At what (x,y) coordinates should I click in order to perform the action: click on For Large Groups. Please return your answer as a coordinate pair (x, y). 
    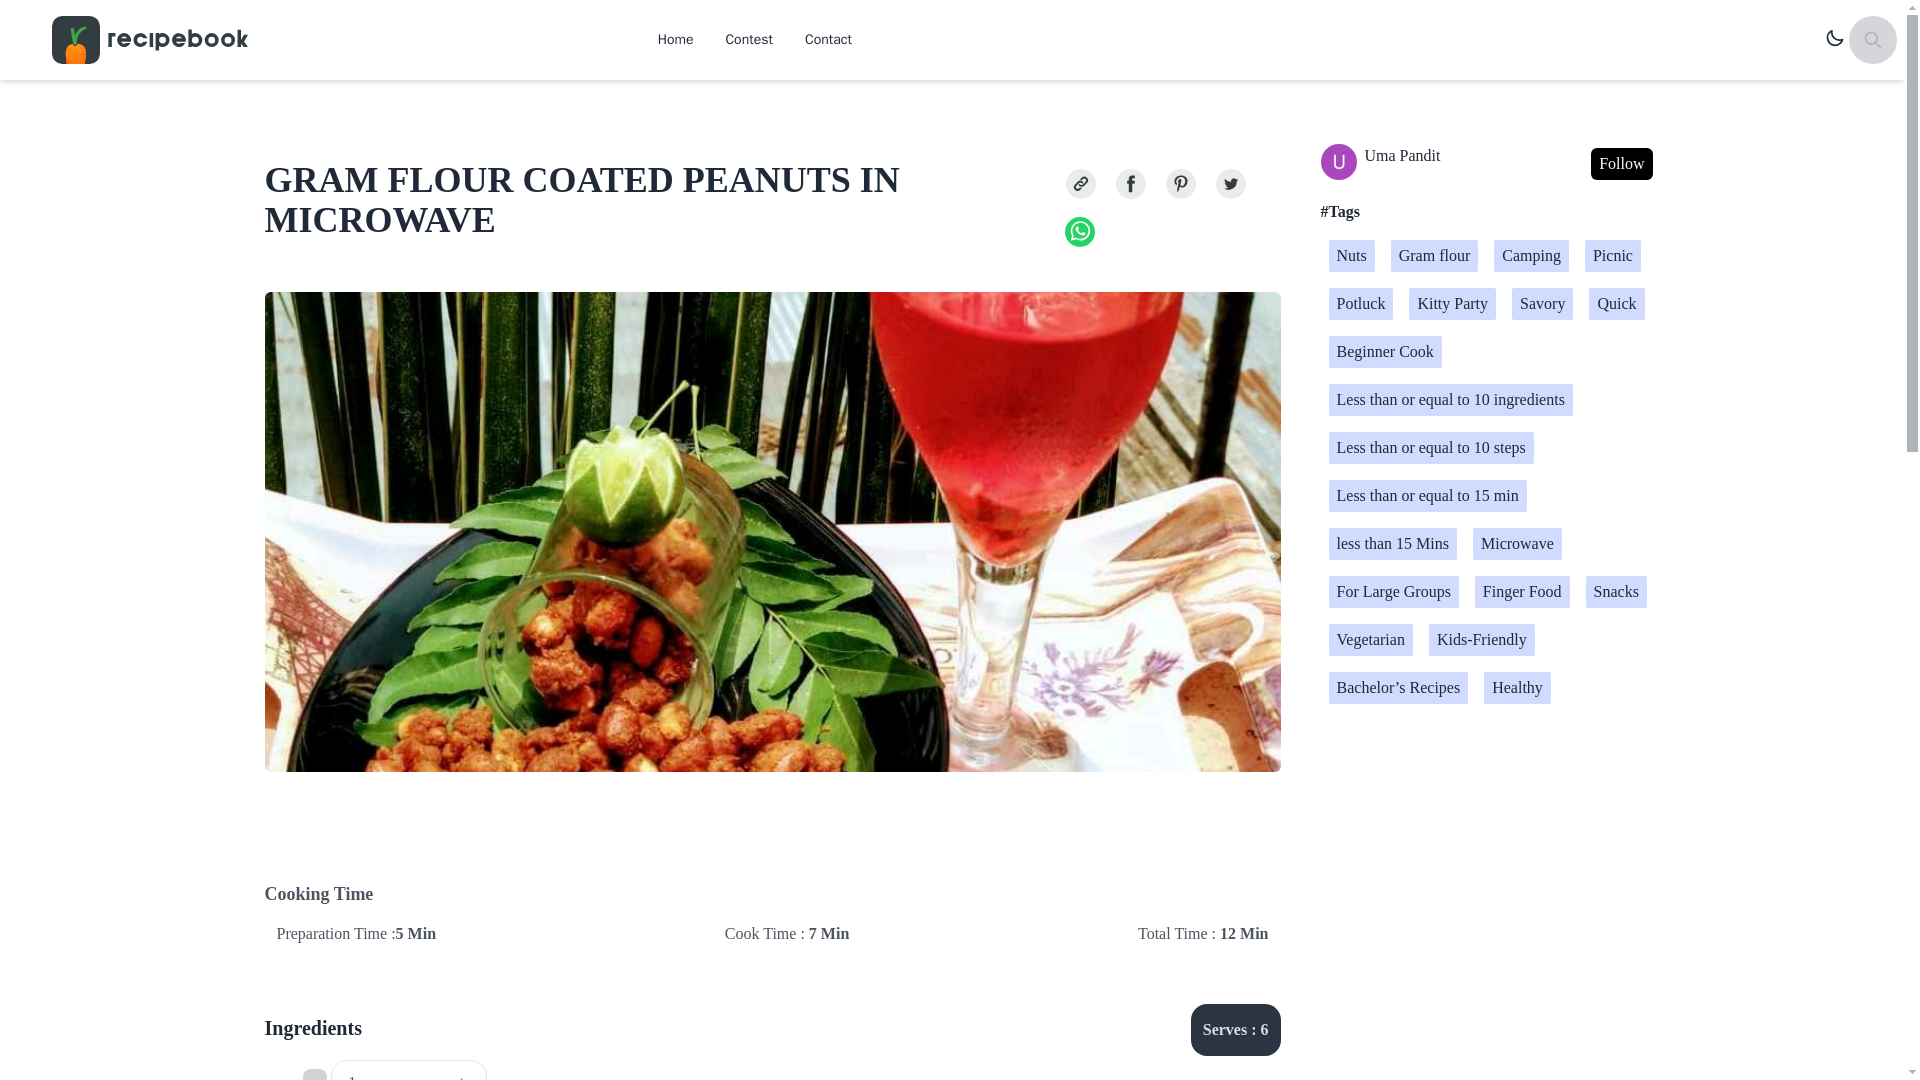
    Looking at the image, I should click on (1392, 592).